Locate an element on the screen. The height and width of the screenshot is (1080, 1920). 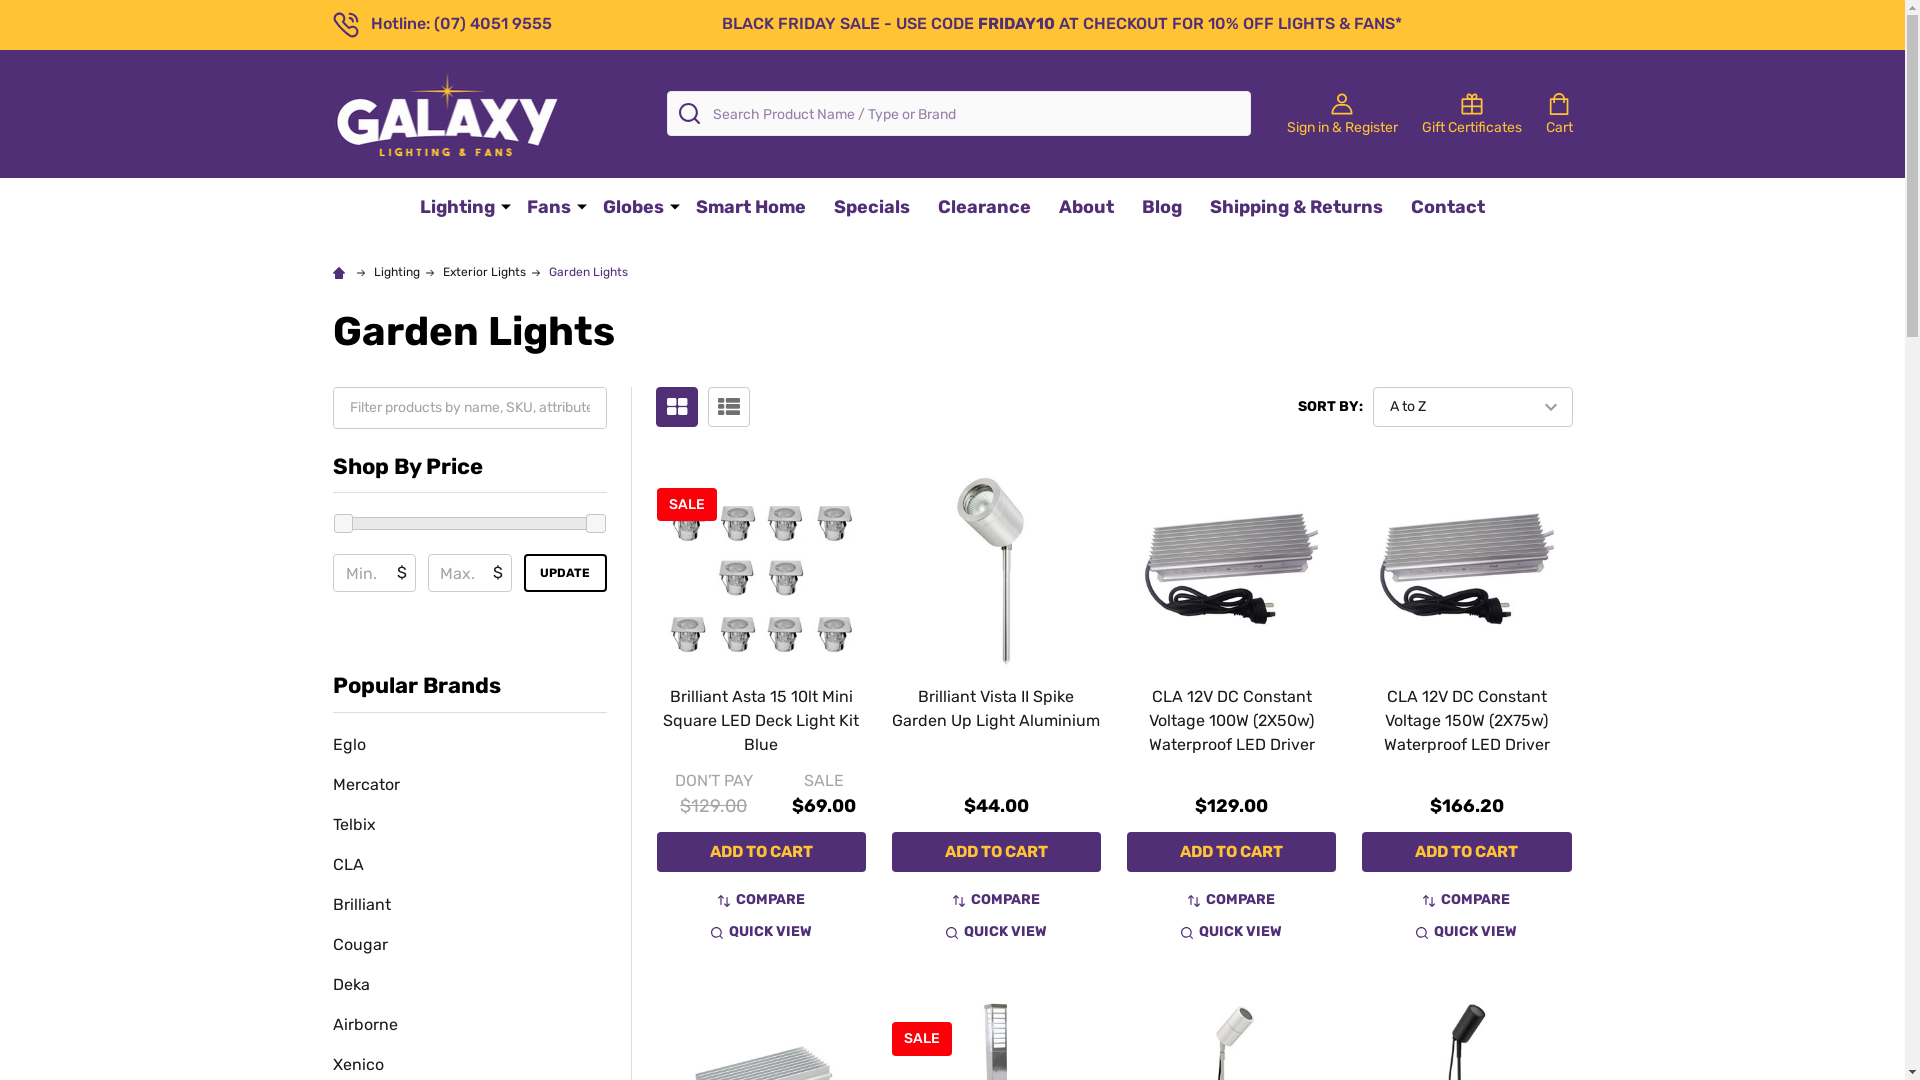
QUICK VIEW is located at coordinates (1232, 932).